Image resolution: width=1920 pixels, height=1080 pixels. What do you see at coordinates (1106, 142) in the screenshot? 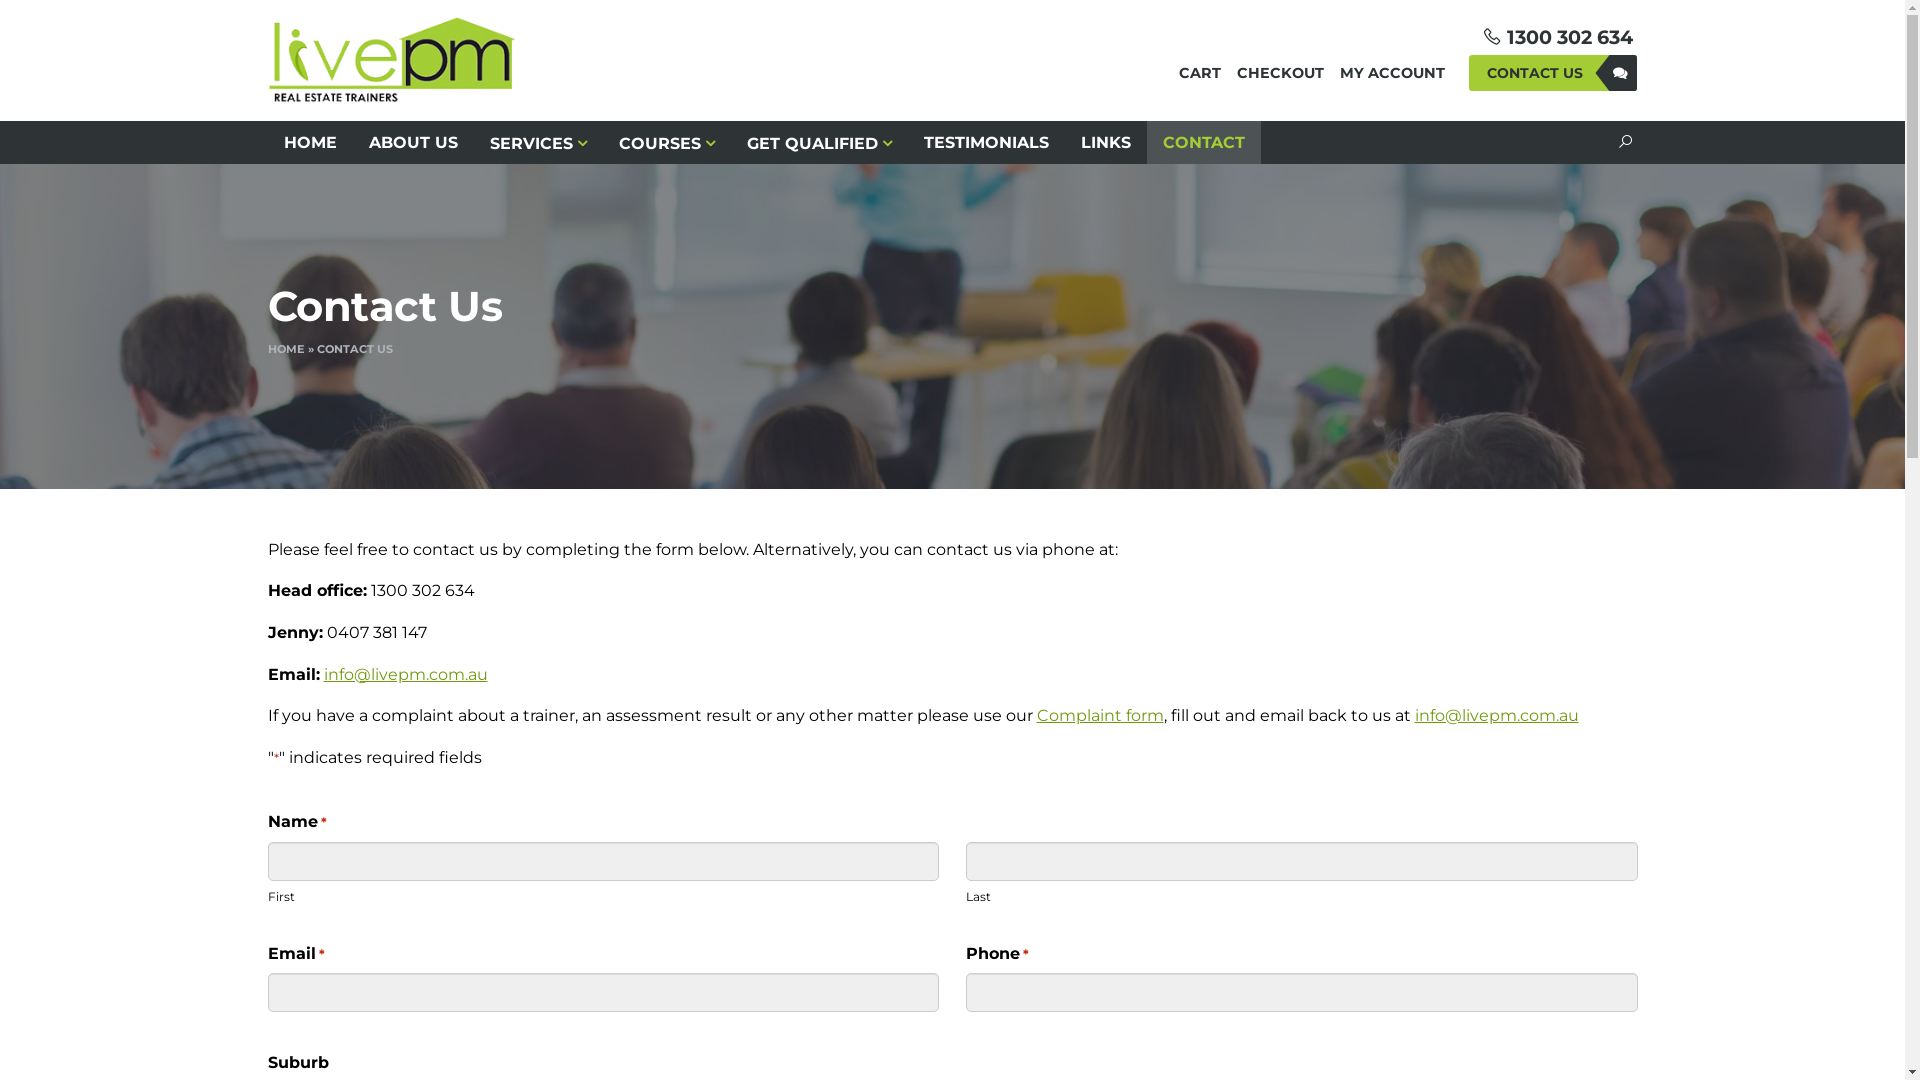
I see `LINKS` at bounding box center [1106, 142].